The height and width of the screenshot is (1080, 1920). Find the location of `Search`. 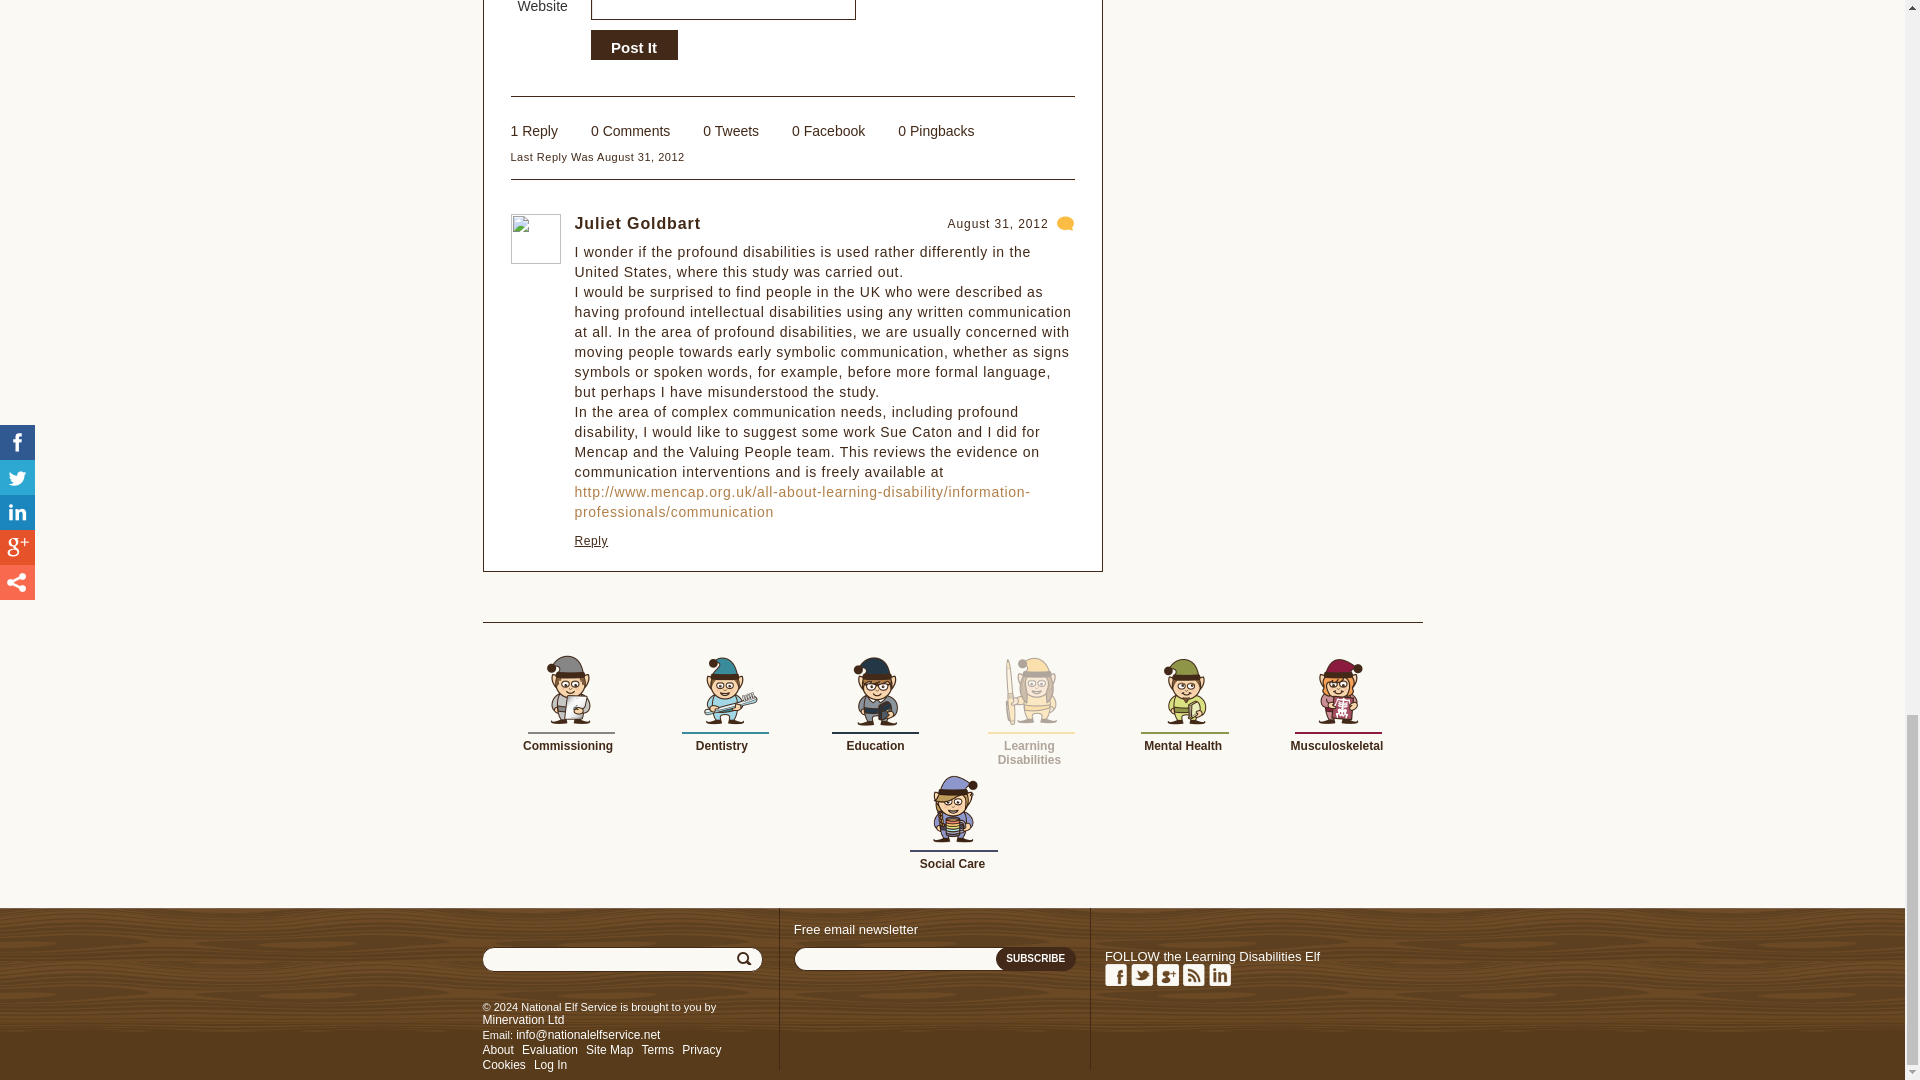

Search is located at coordinates (746, 958).